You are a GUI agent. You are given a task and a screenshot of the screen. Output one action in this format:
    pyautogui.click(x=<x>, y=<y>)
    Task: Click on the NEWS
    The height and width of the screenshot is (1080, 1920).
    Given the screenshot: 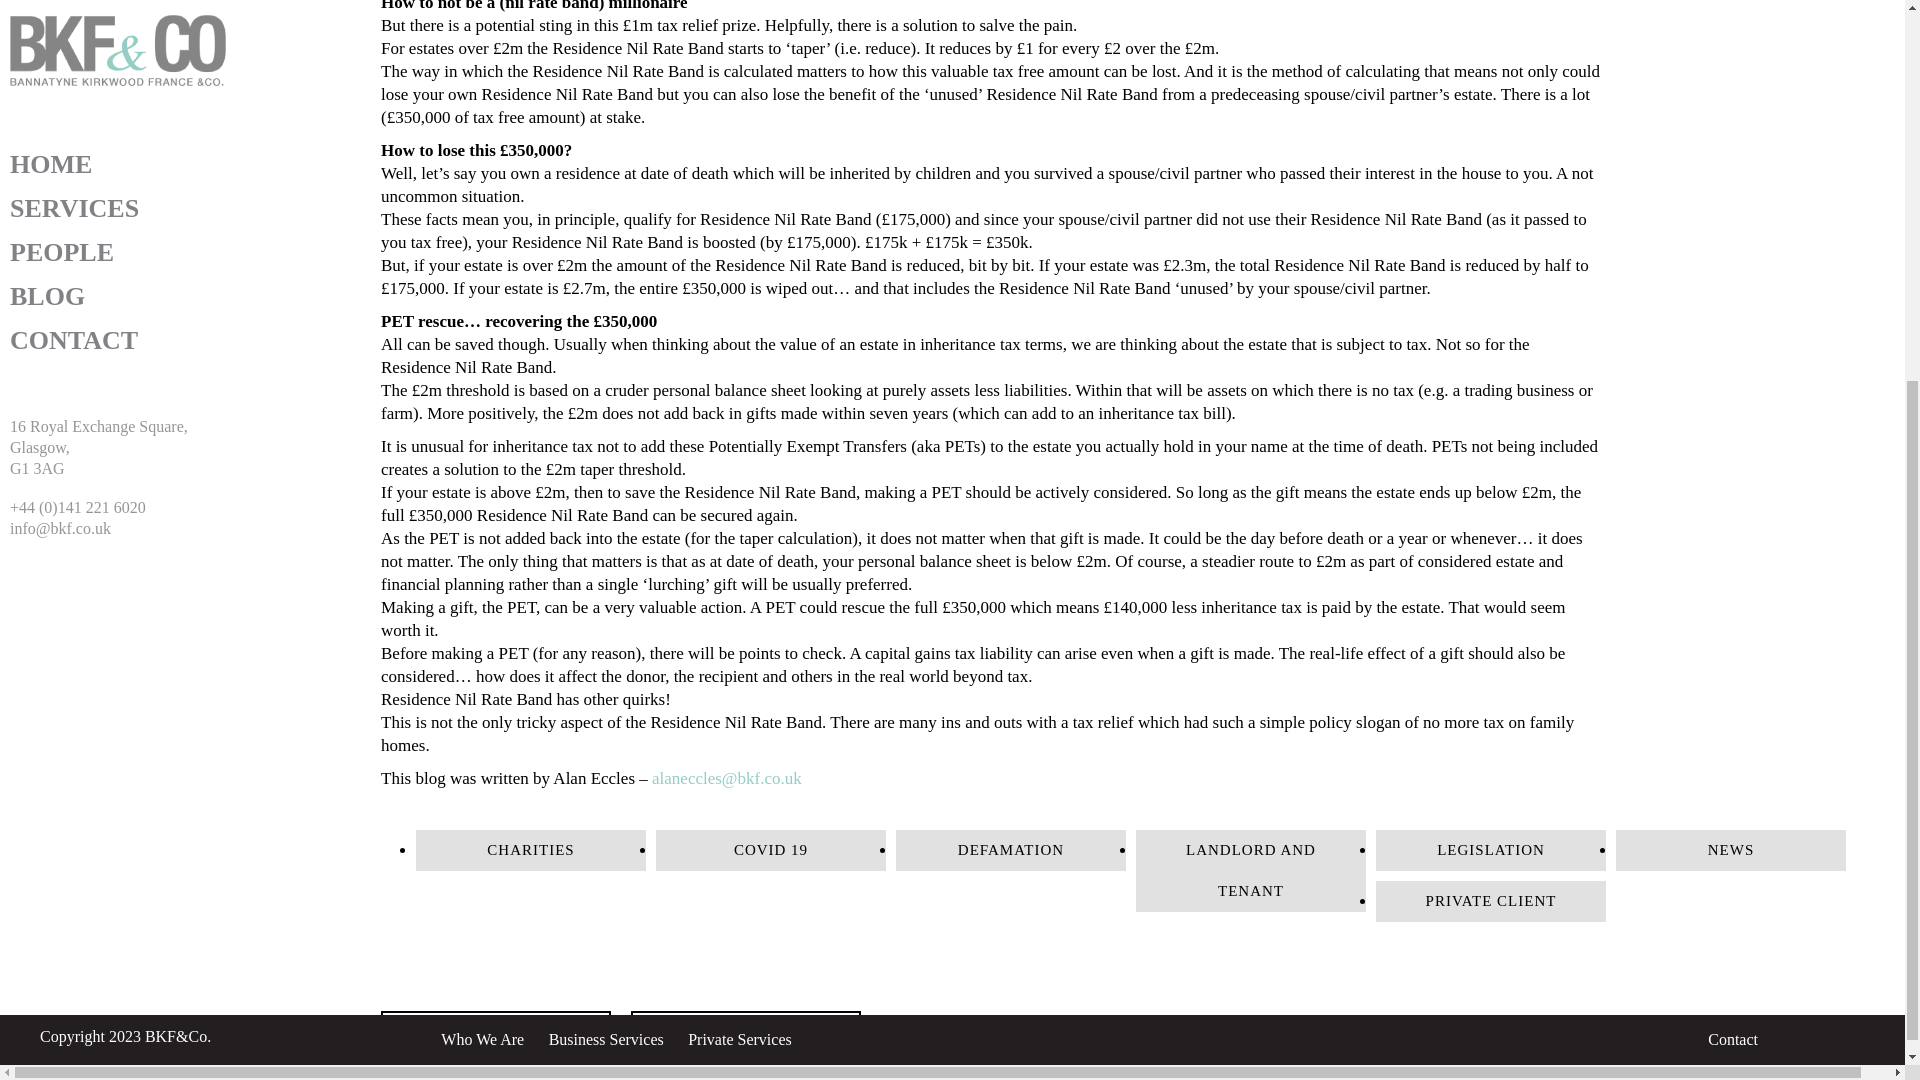 What is the action you would take?
    pyautogui.click(x=1730, y=850)
    